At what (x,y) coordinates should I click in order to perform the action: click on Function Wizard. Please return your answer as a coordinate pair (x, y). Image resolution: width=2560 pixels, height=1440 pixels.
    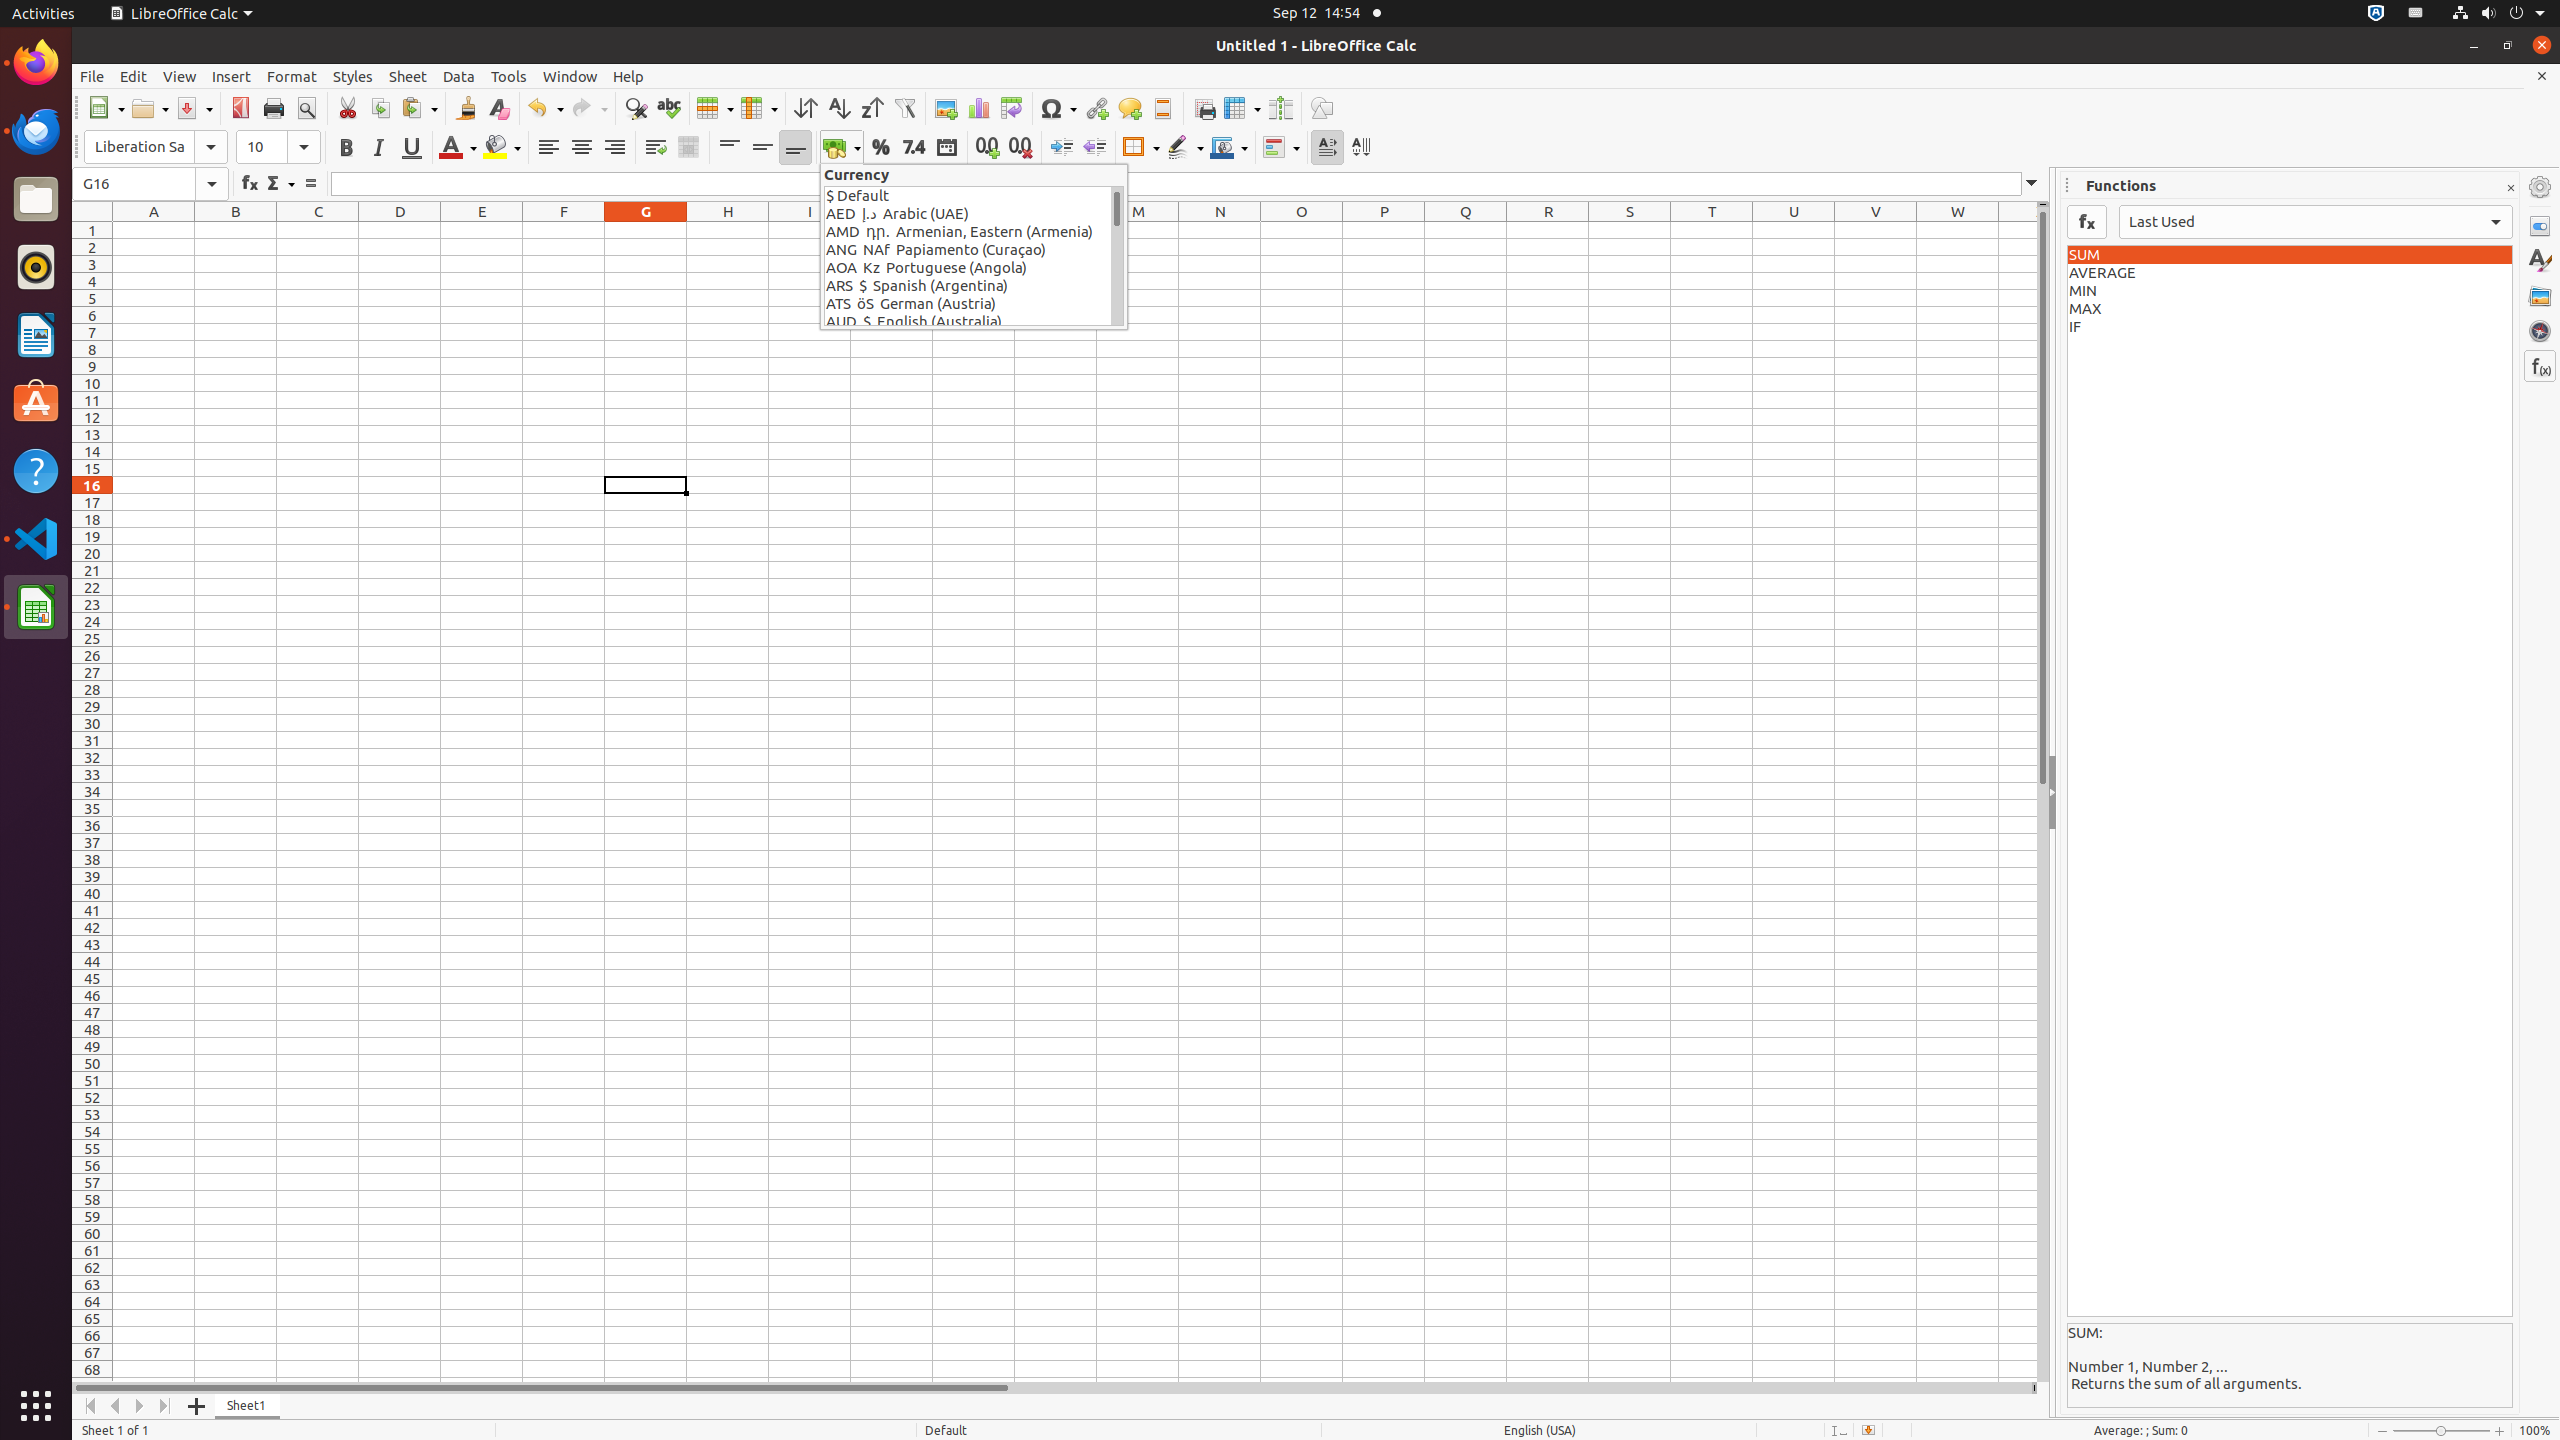
    Looking at the image, I should click on (250, 184).